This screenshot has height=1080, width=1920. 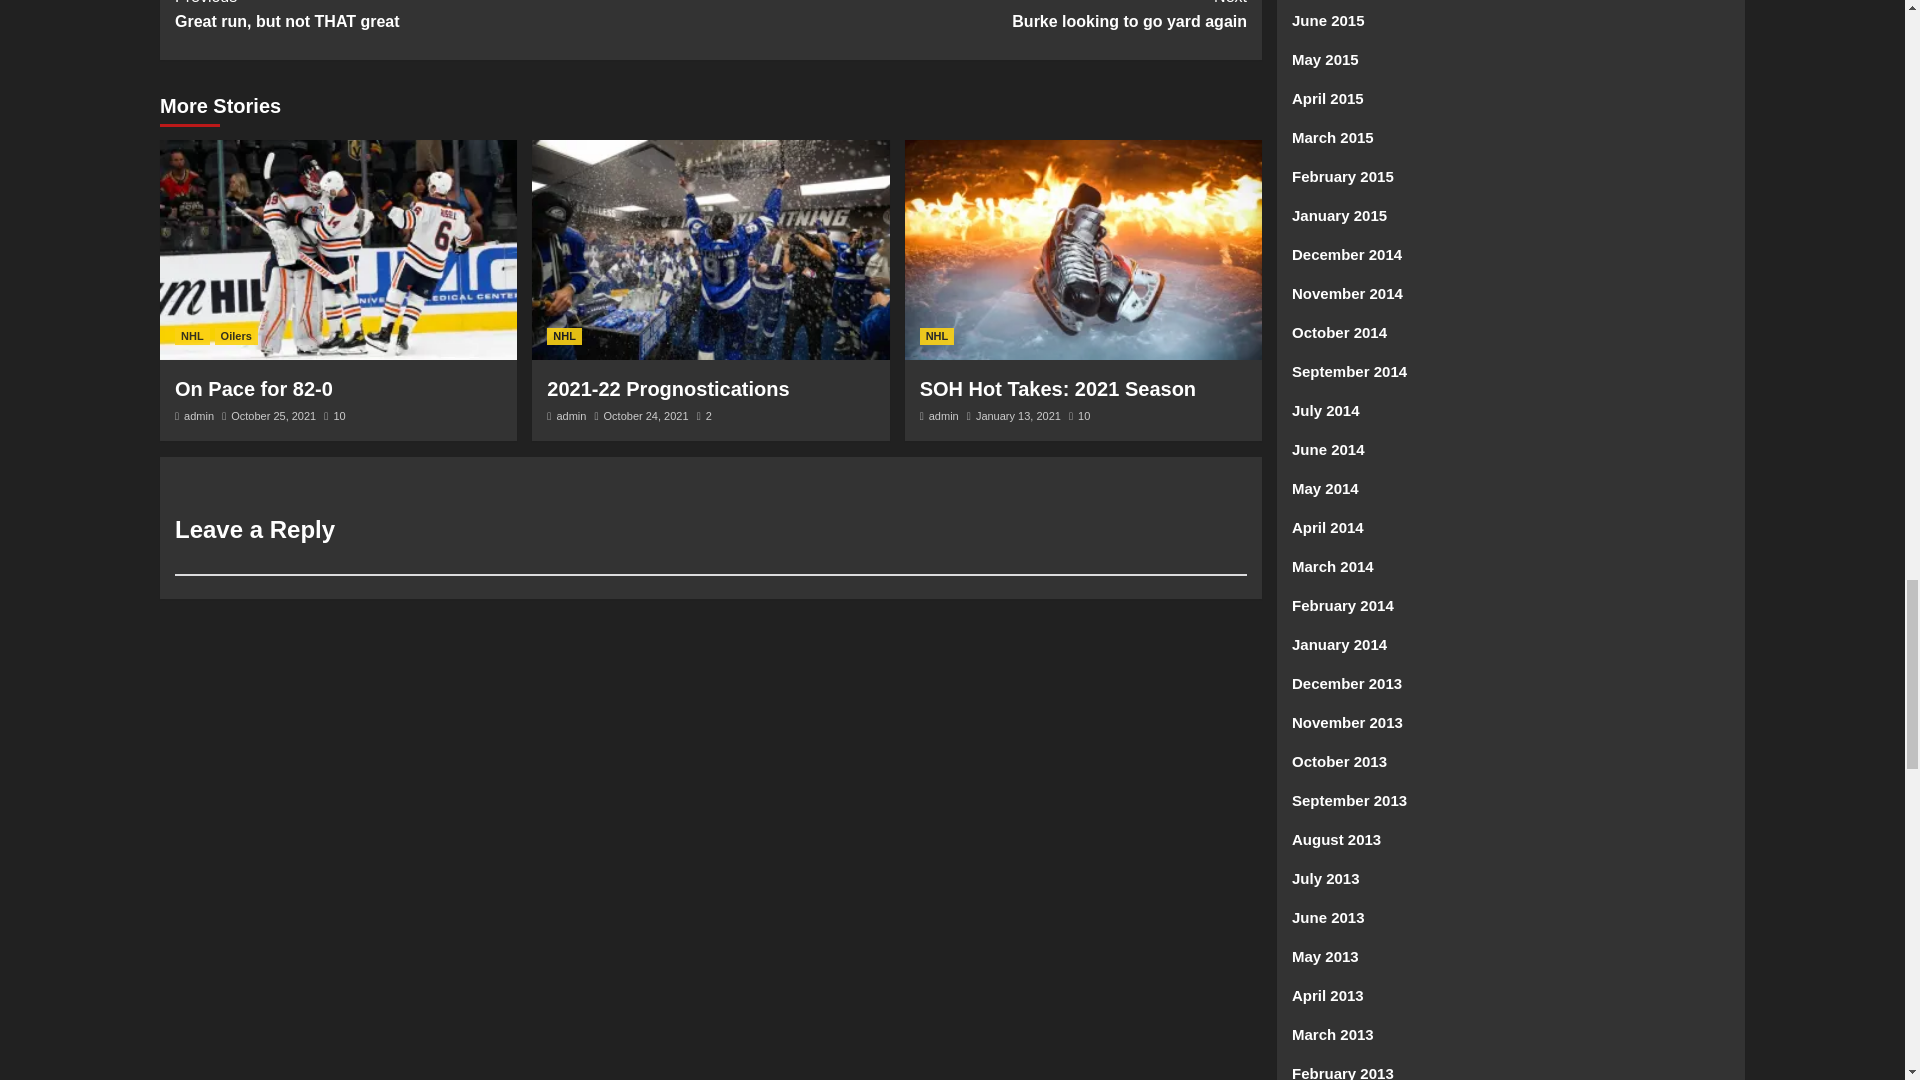 What do you see at coordinates (564, 336) in the screenshot?
I see `10` at bounding box center [564, 336].